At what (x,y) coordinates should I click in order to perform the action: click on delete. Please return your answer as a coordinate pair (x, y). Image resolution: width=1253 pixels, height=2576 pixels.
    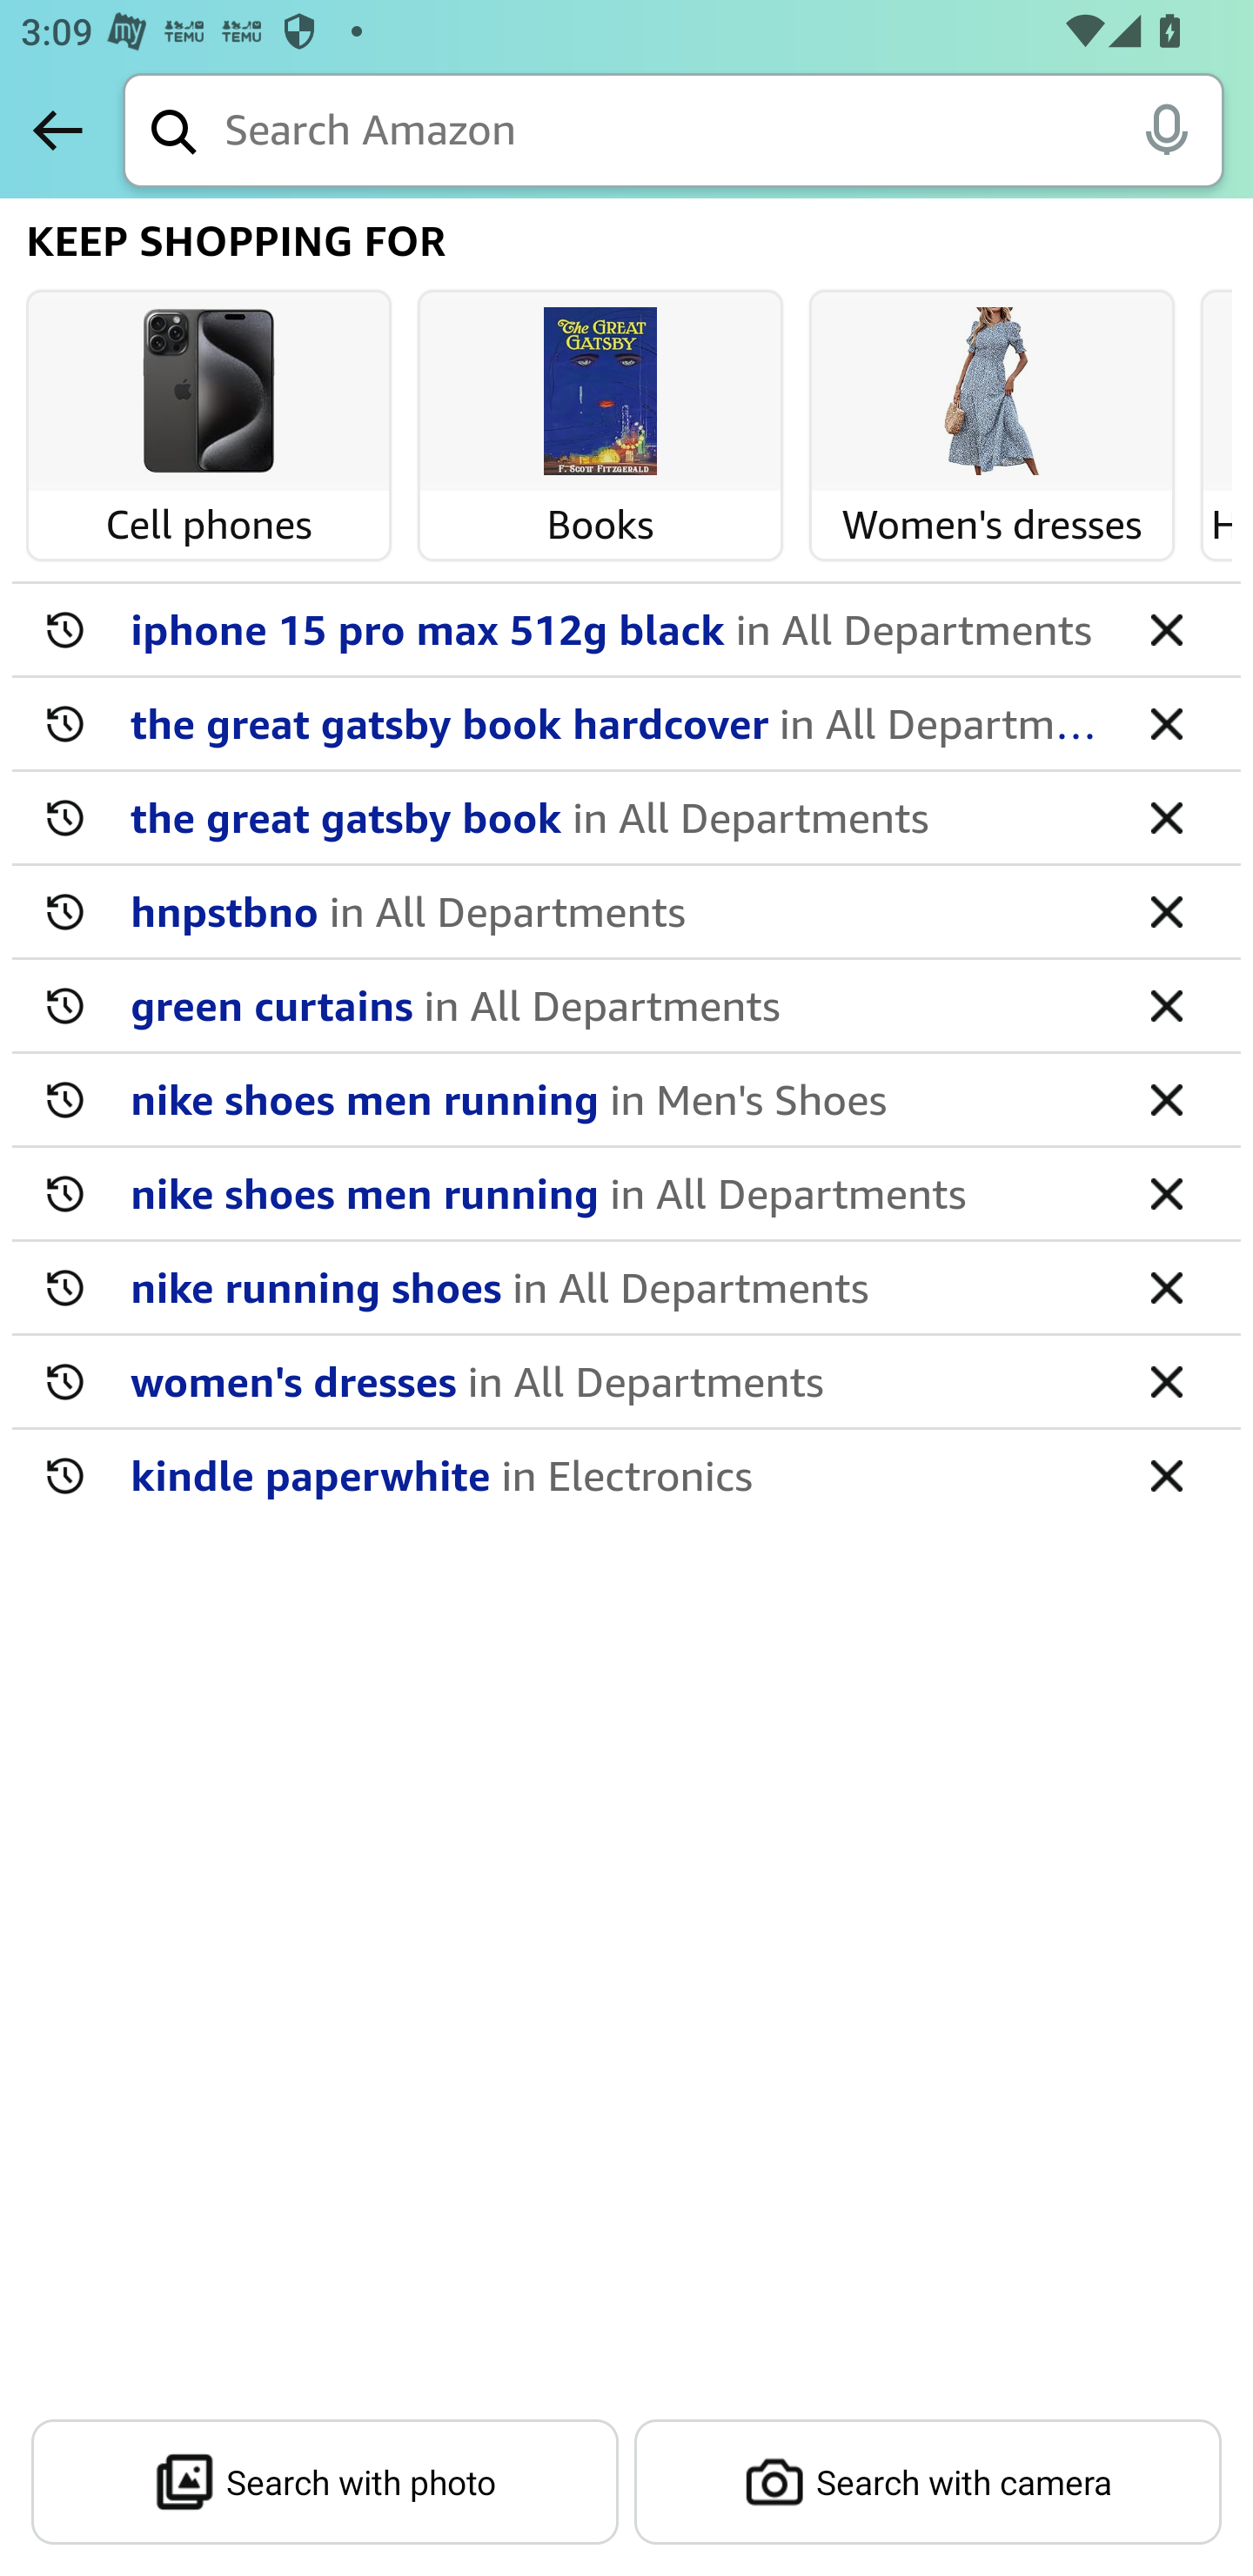
    Looking at the image, I should click on (1166, 910).